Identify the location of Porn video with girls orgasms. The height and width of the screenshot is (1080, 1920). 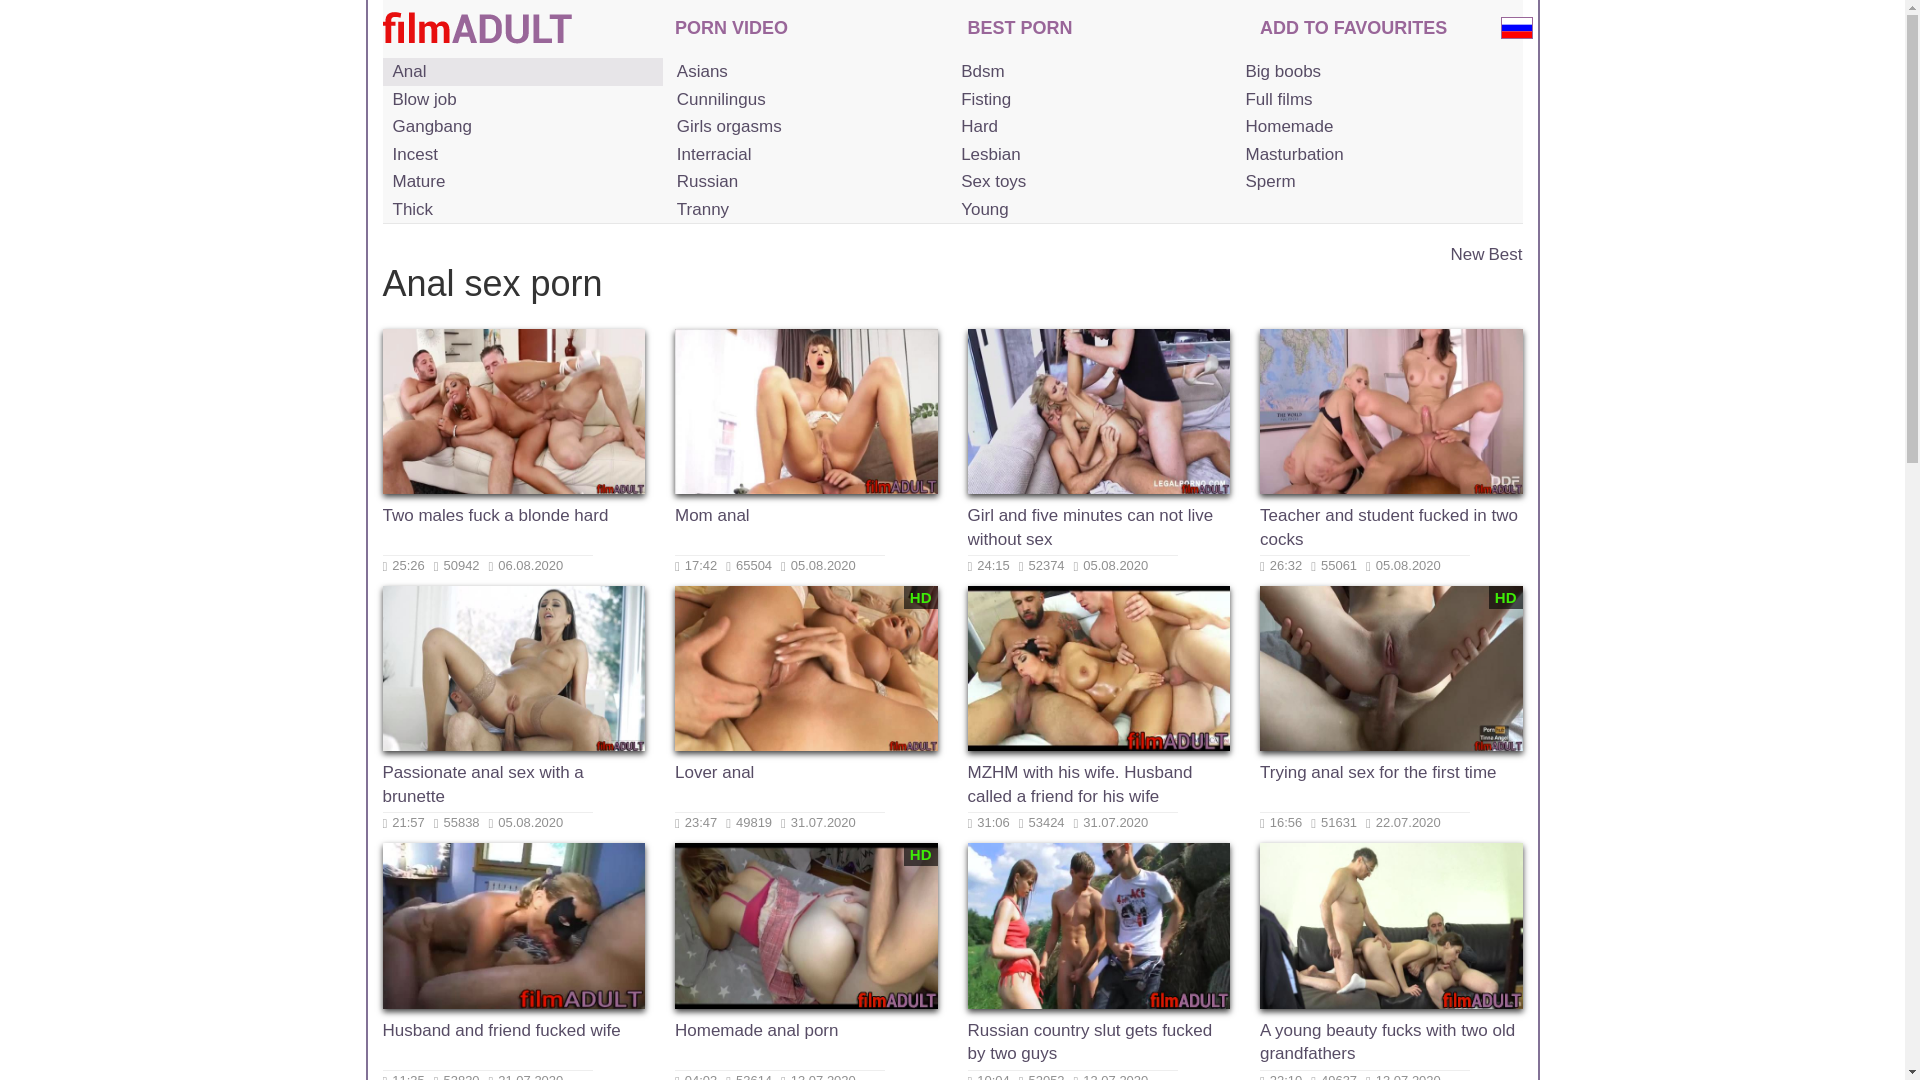
(806, 127).